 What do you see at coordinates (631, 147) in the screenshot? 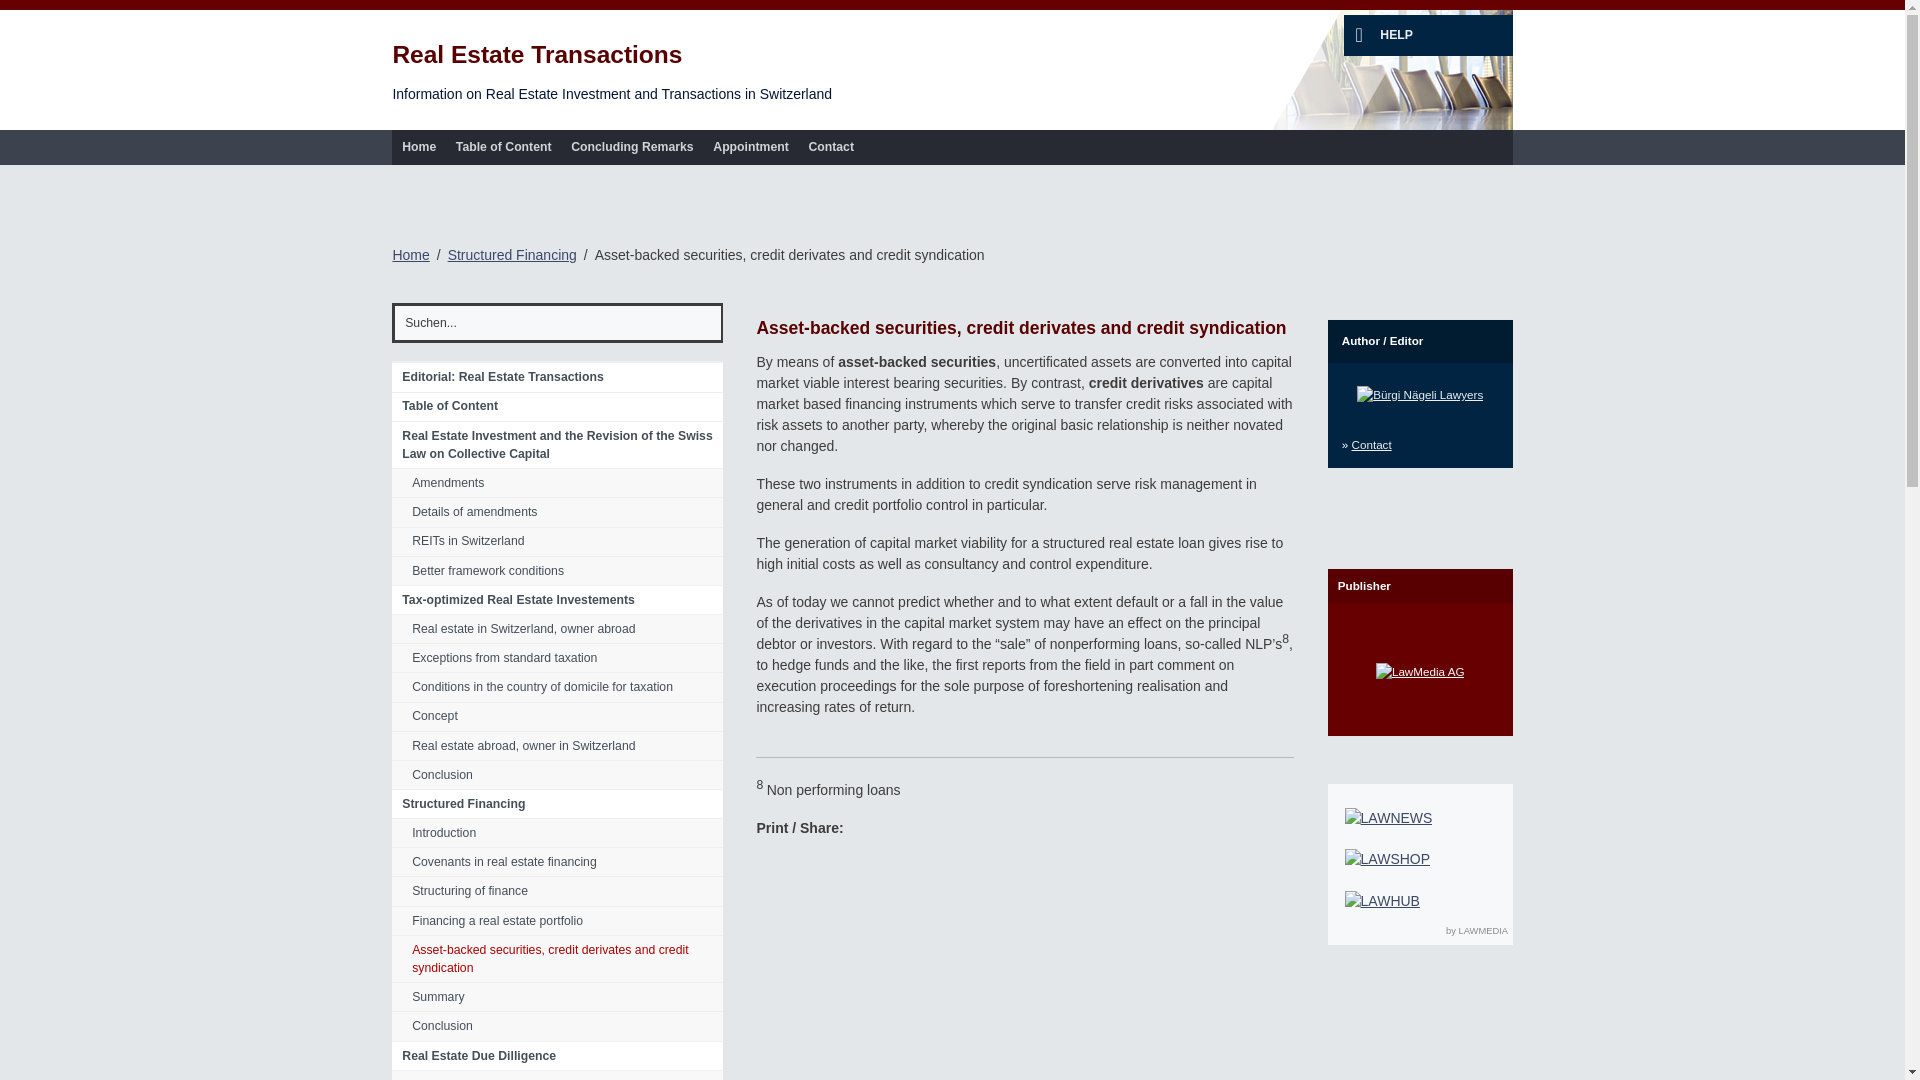
I see `Concluding Remarks` at bounding box center [631, 147].